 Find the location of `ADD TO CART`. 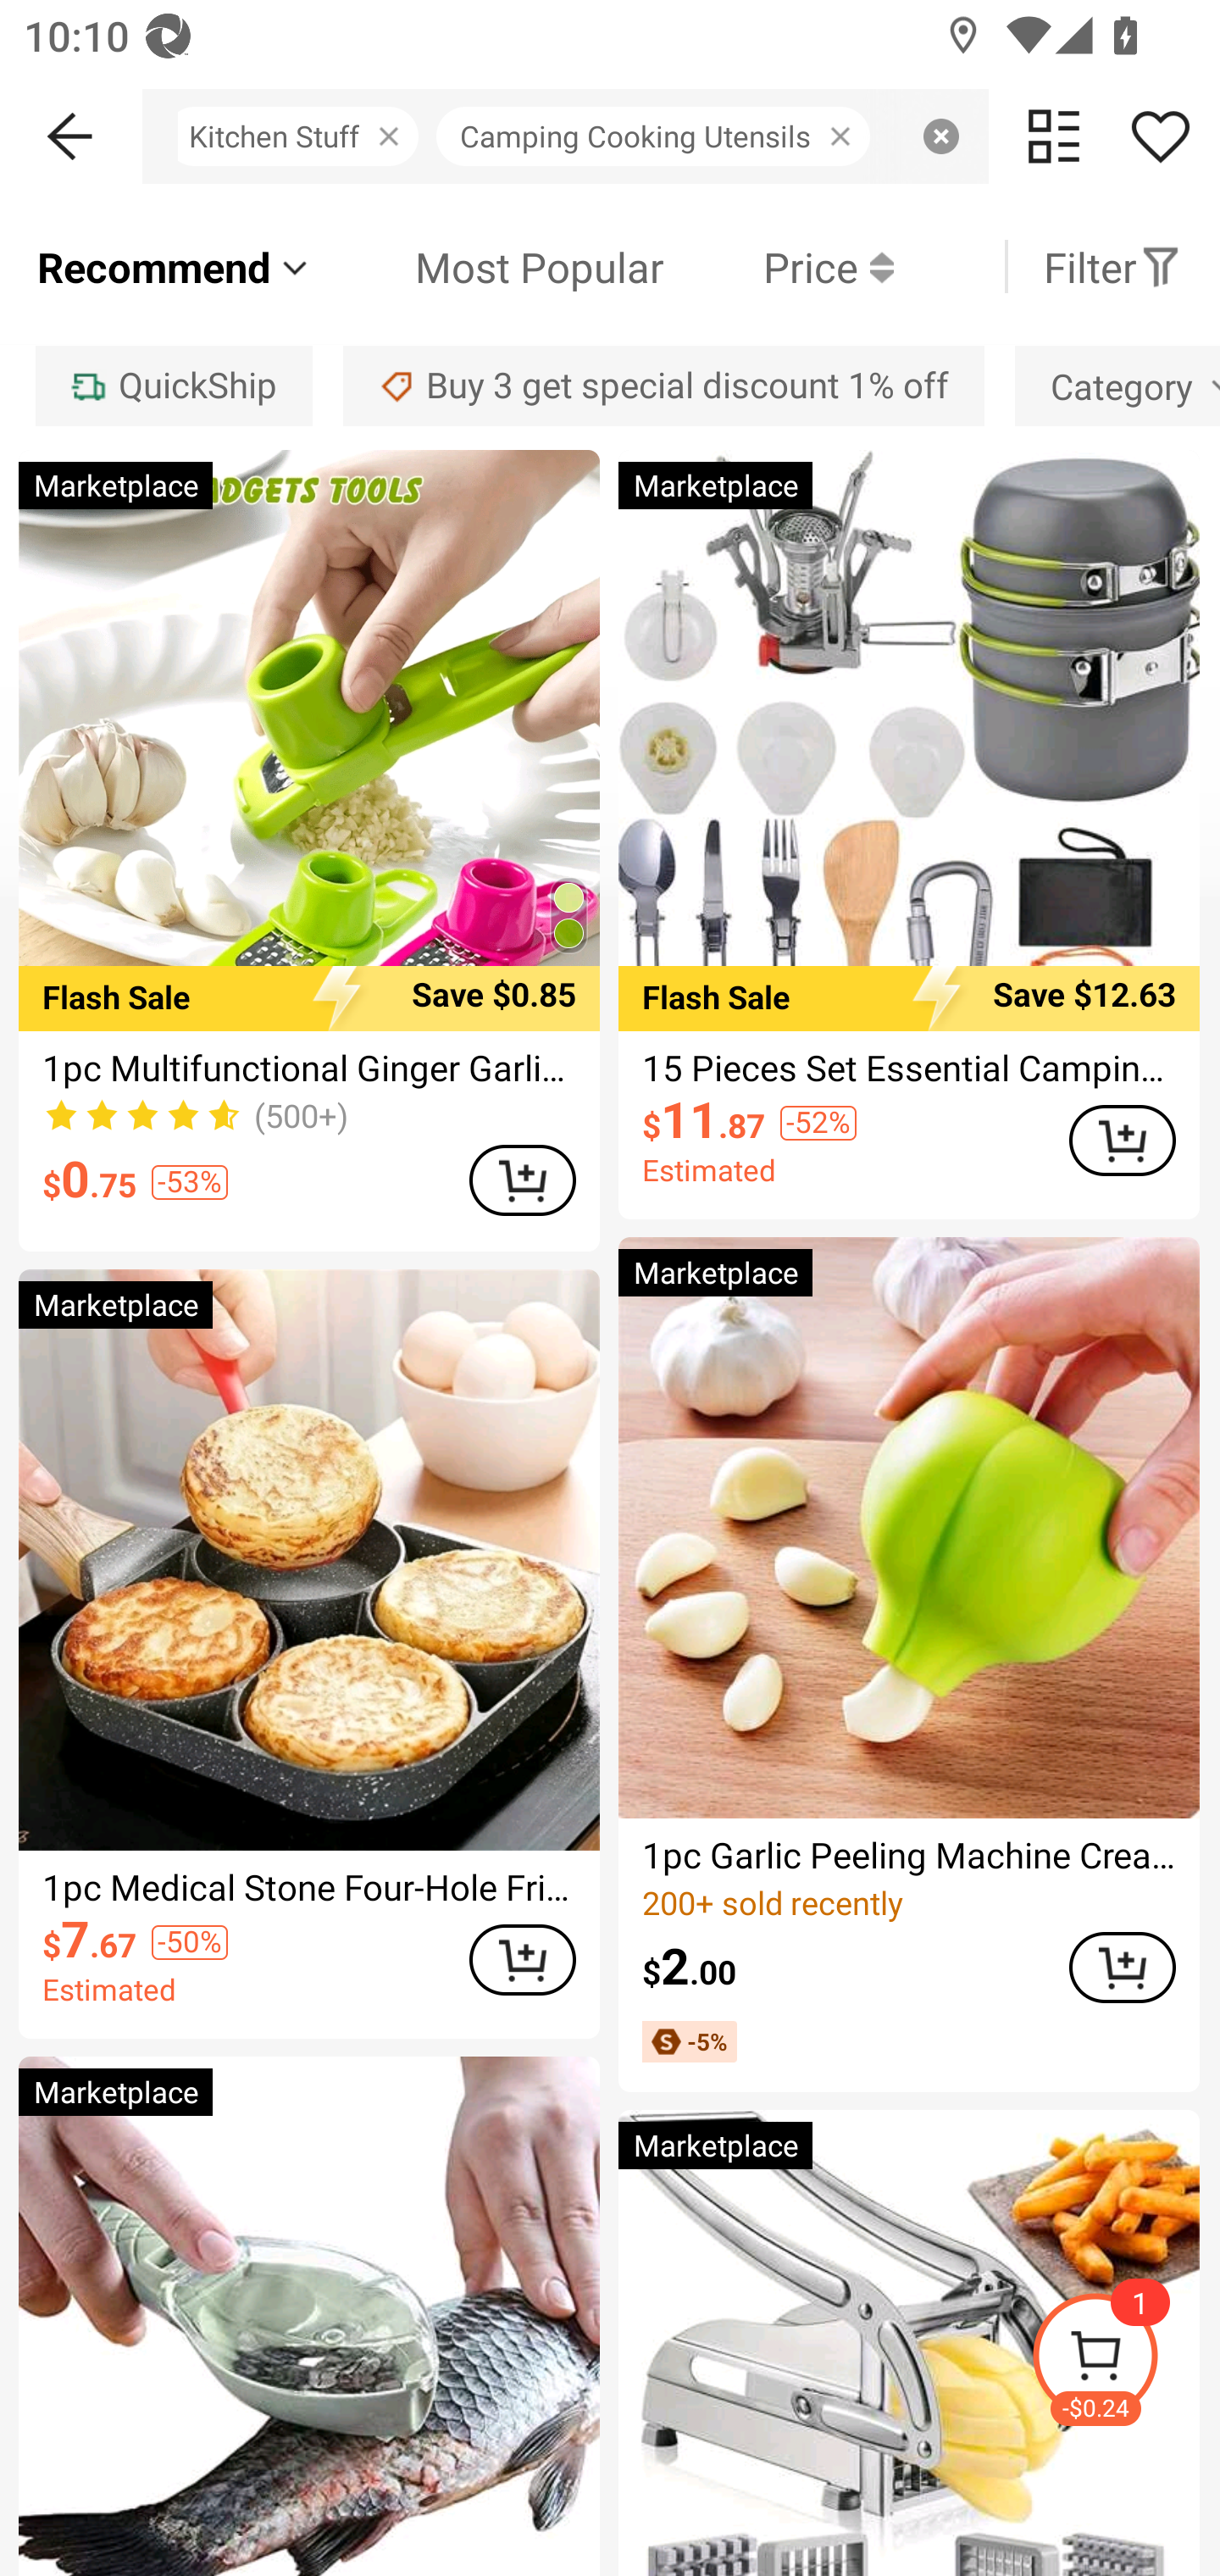

ADD TO CART is located at coordinates (1122, 1968).